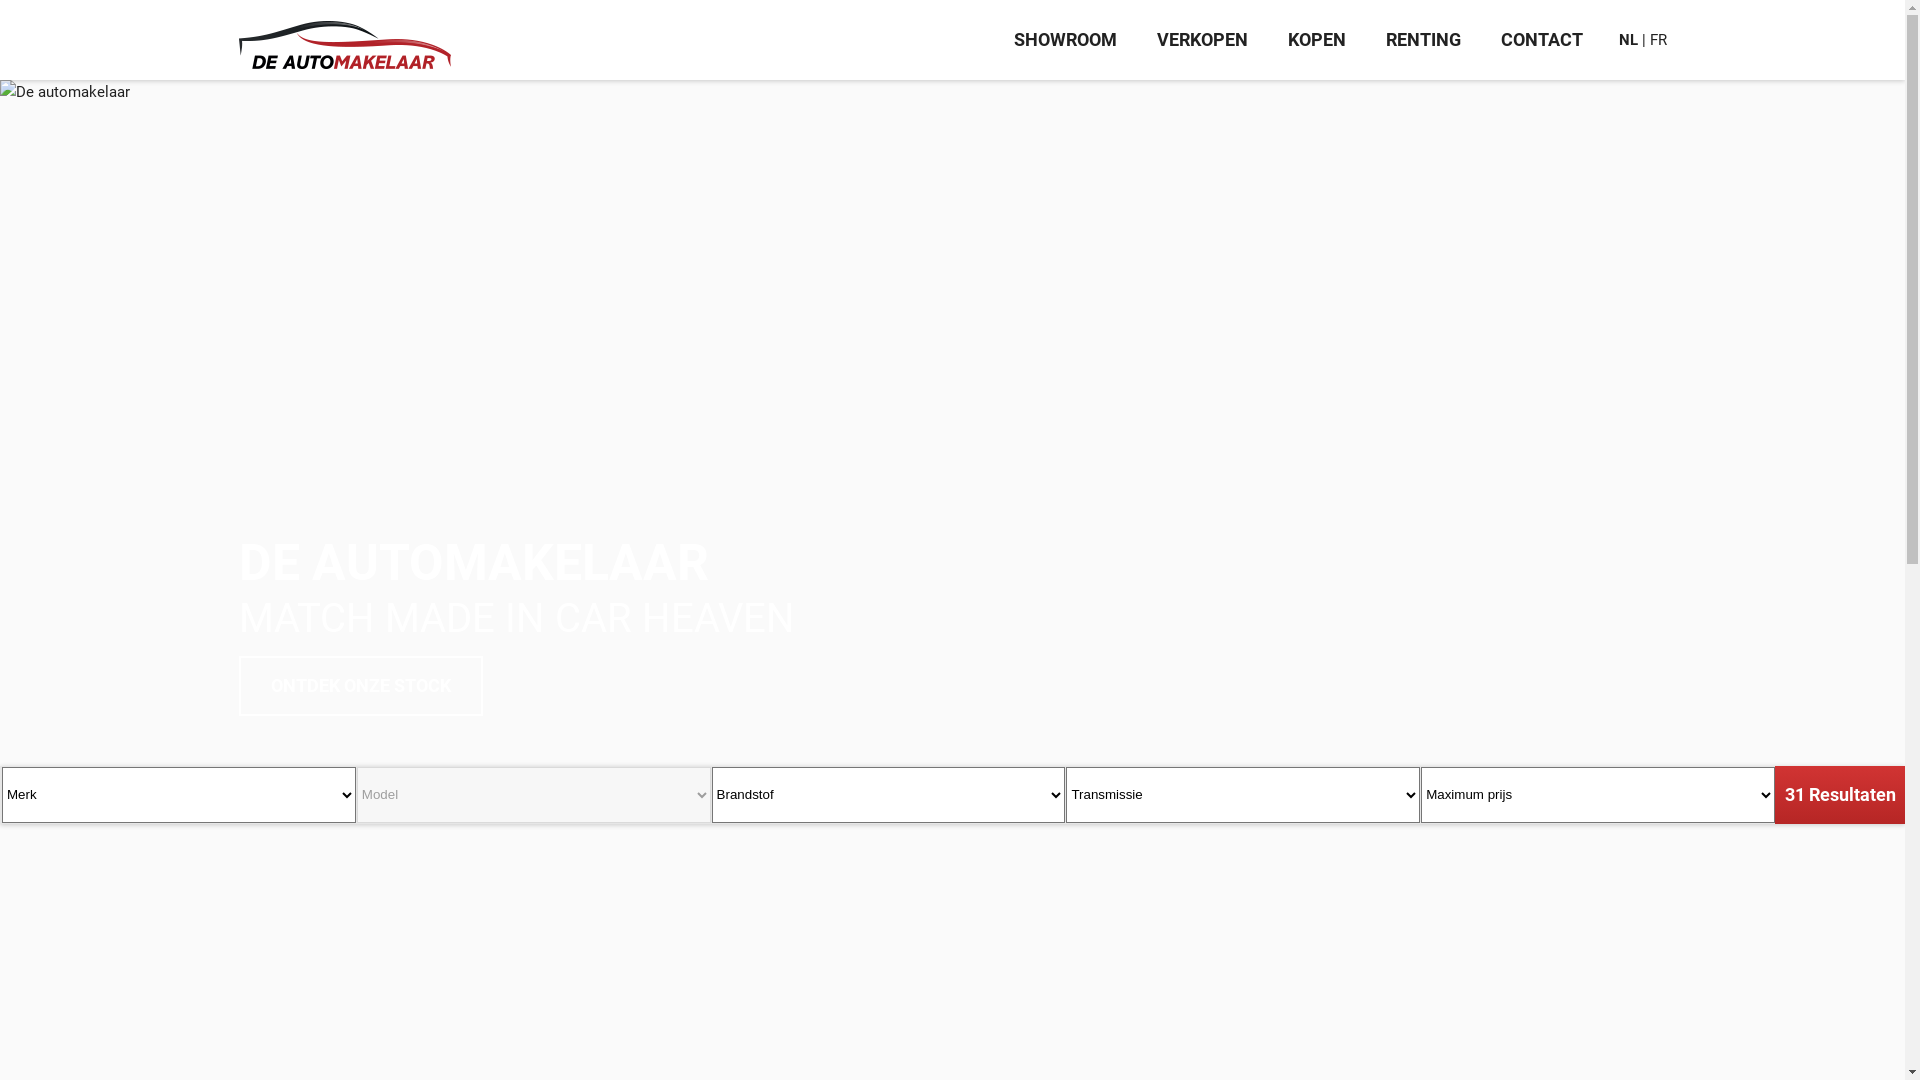 The image size is (1920, 1080). What do you see at coordinates (1840, 795) in the screenshot?
I see `31 Resultaten` at bounding box center [1840, 795].